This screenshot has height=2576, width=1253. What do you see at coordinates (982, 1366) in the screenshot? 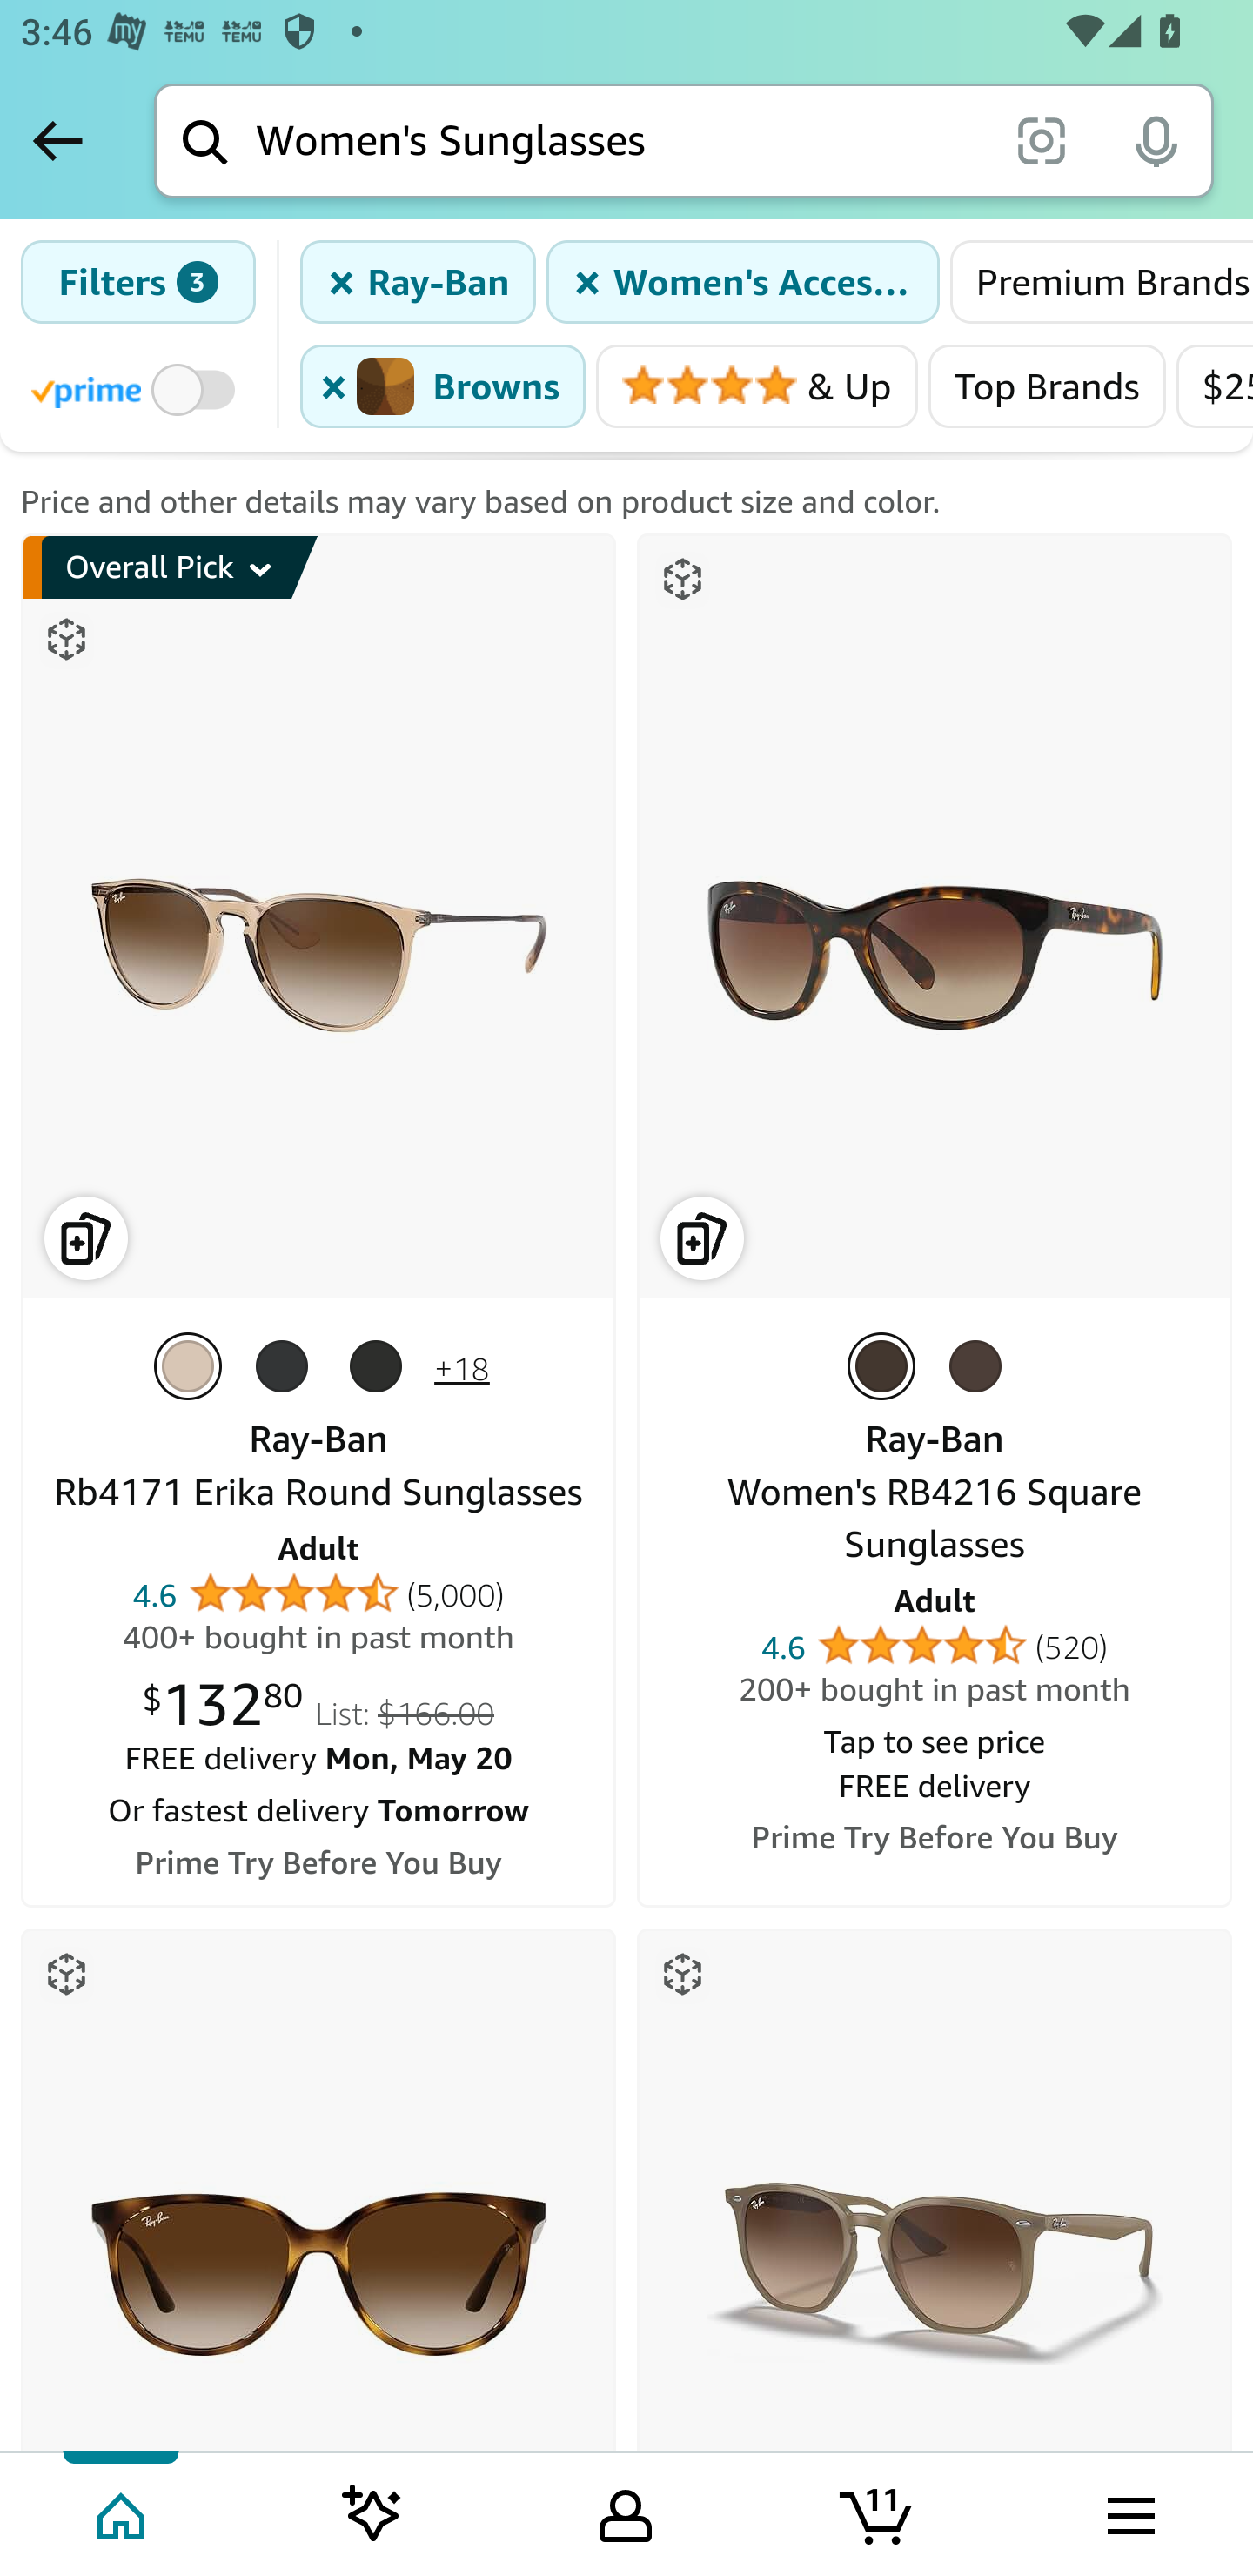
I see `Light Havana/Polarized Brown Gradient` at bounding box center [982, 1366].